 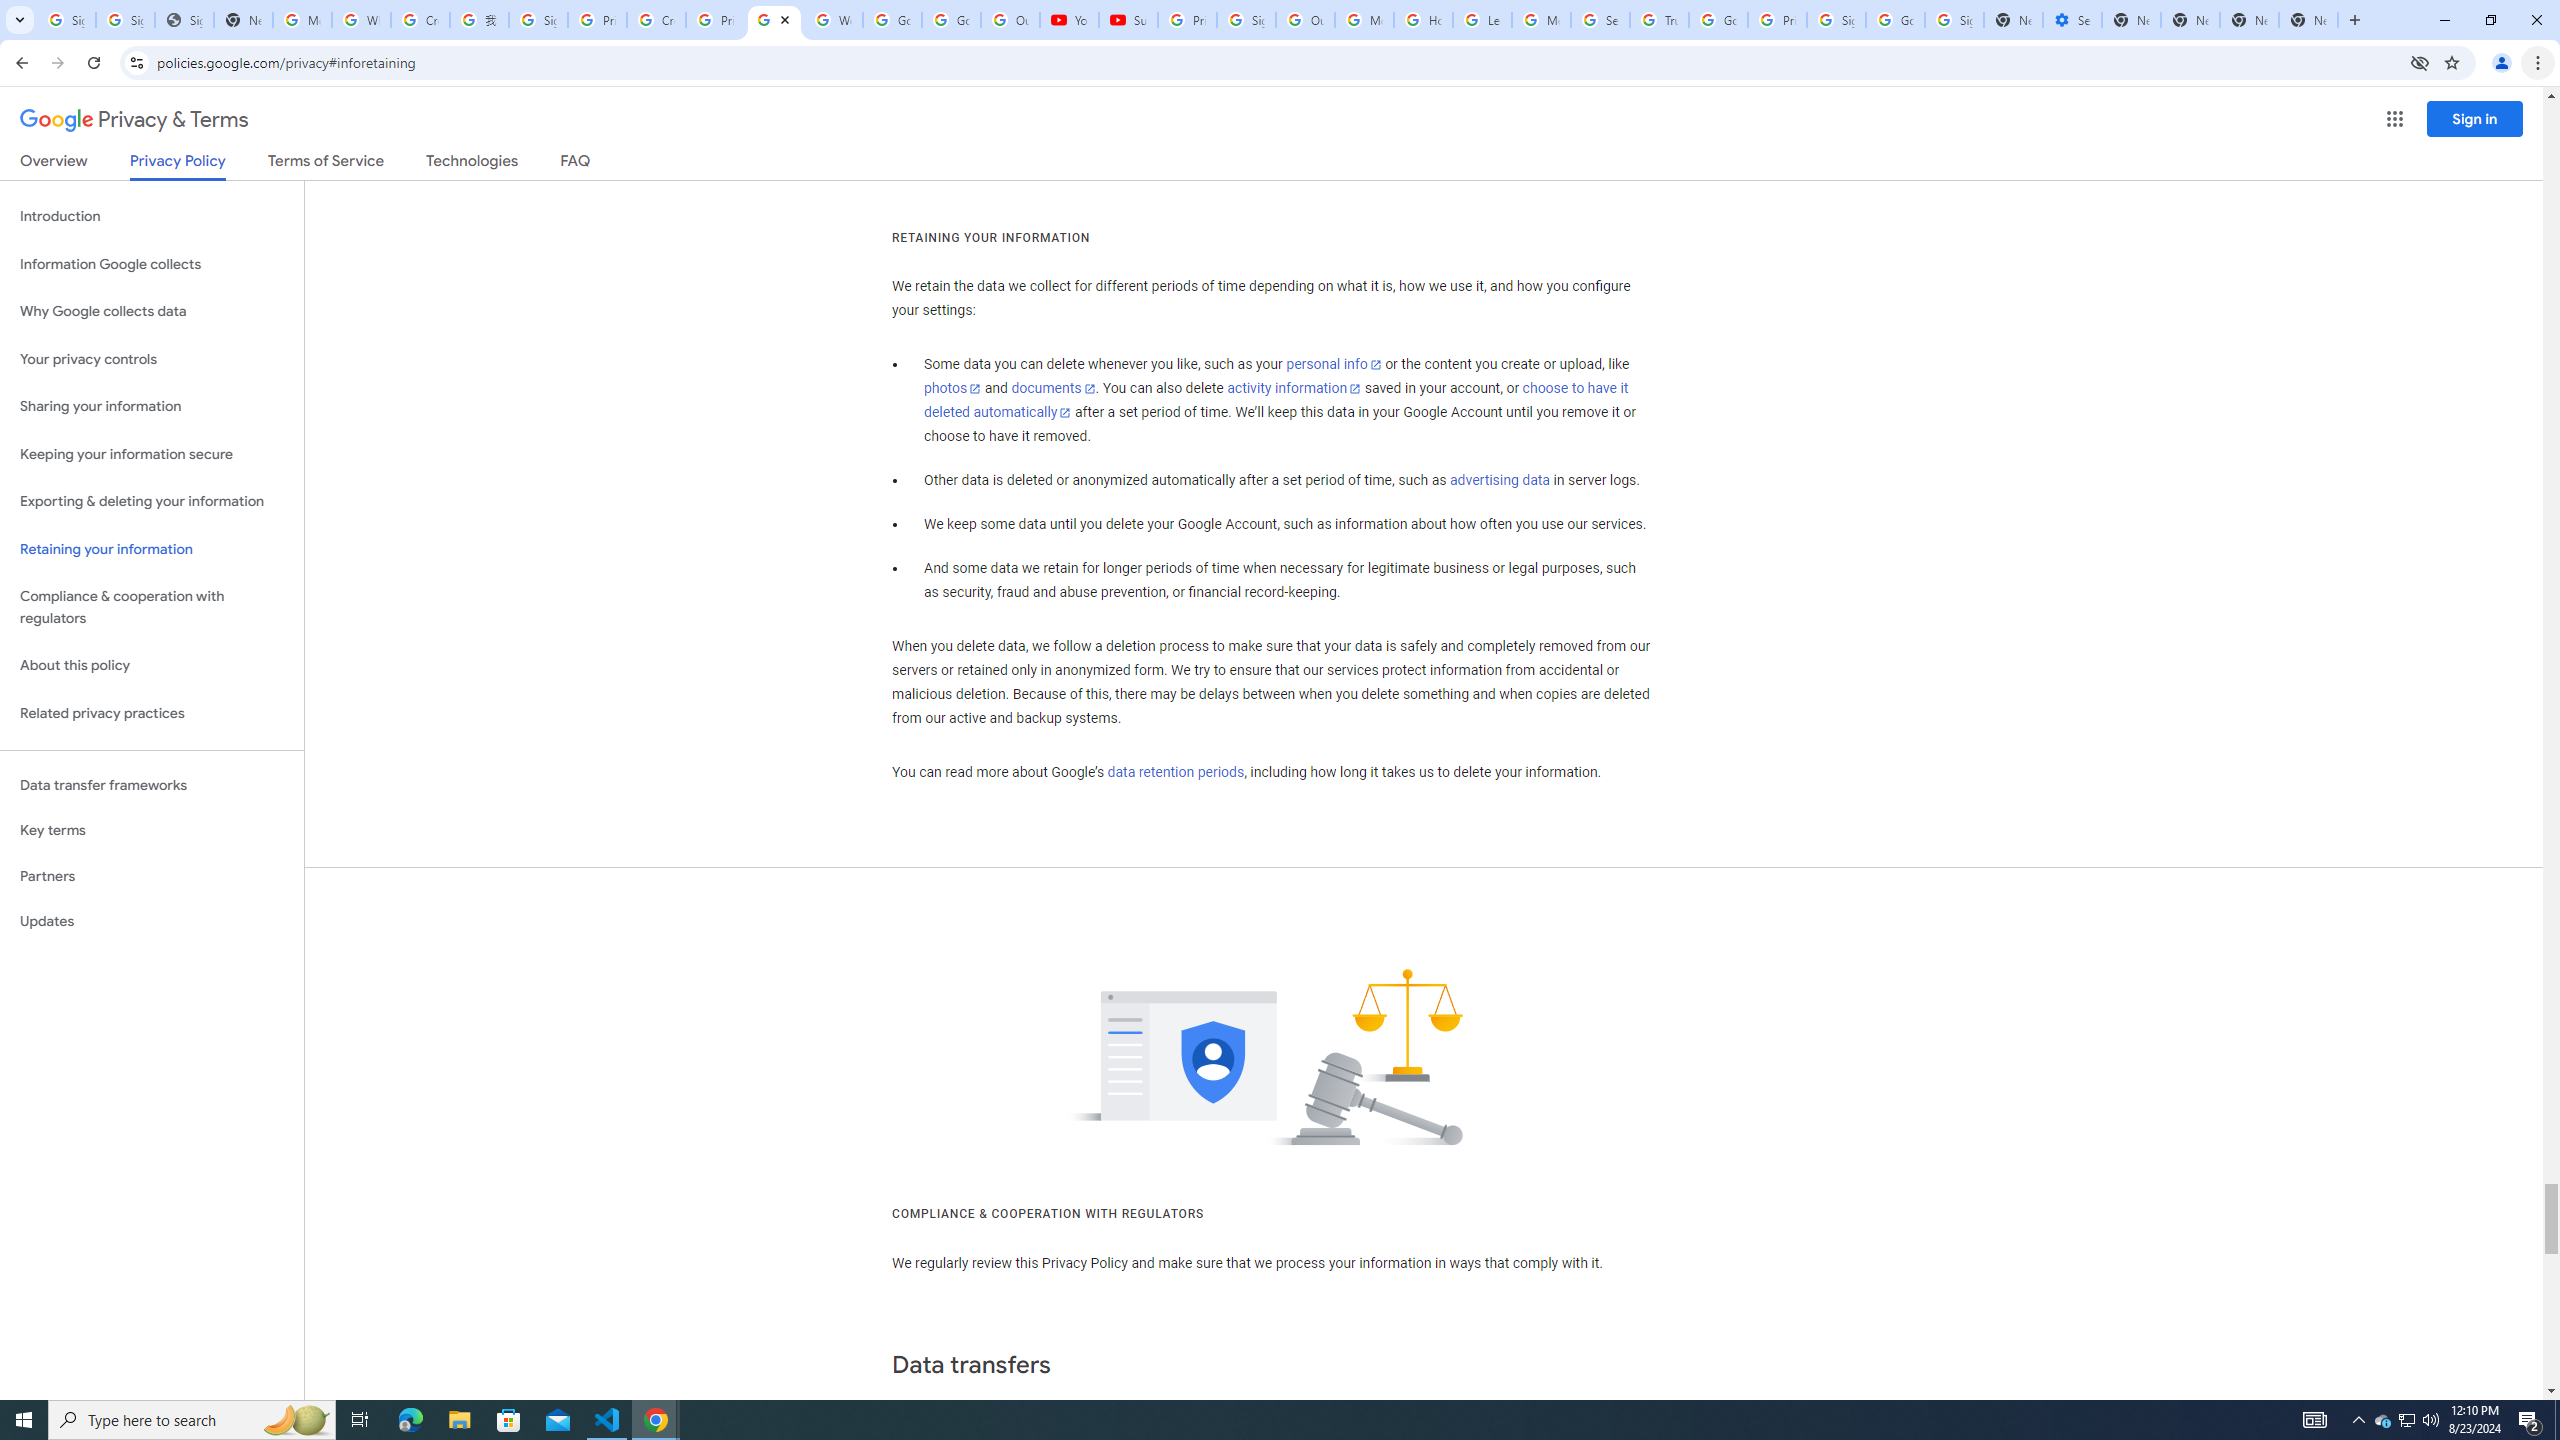 I want to click on Create your Google Account, so click(x=420, y=20).